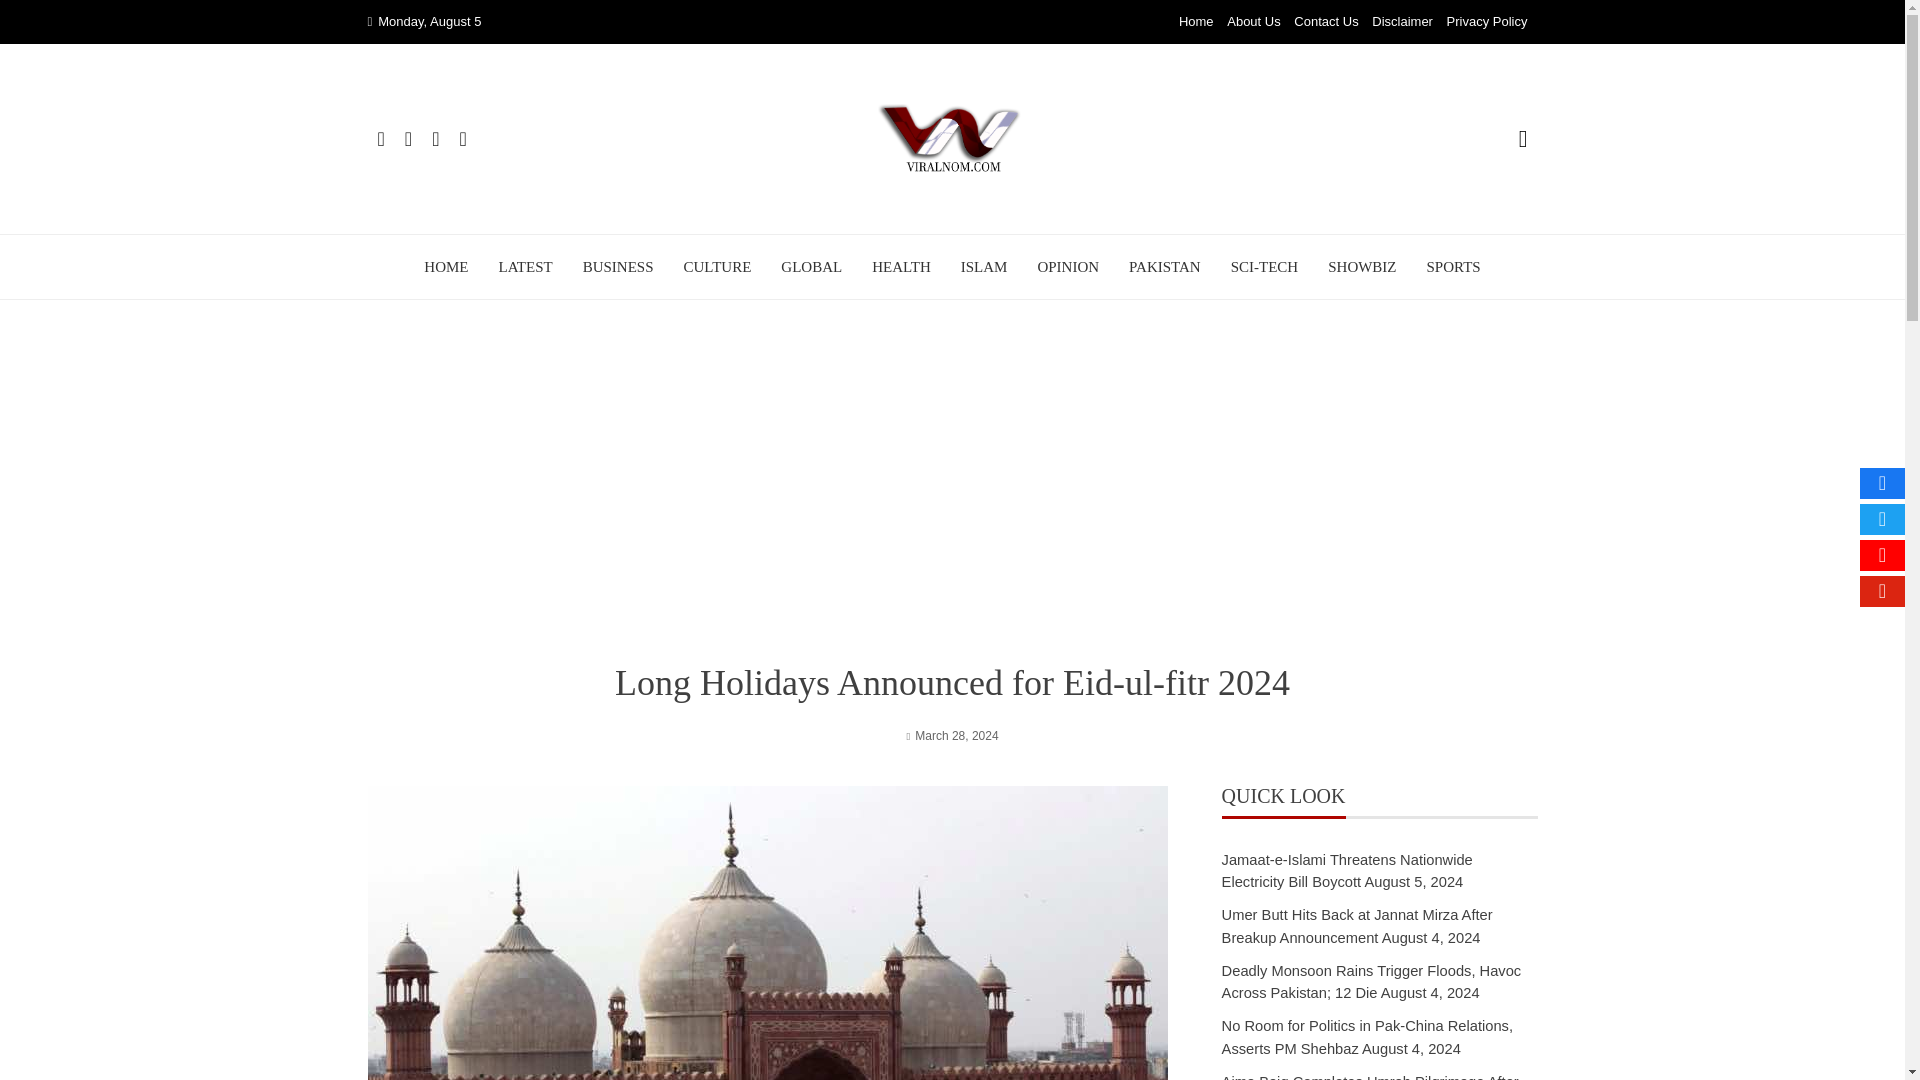 The width and height of the screenshot is (1920, 1080). I want to click on SHOWBIZ, so click(1362, 266).